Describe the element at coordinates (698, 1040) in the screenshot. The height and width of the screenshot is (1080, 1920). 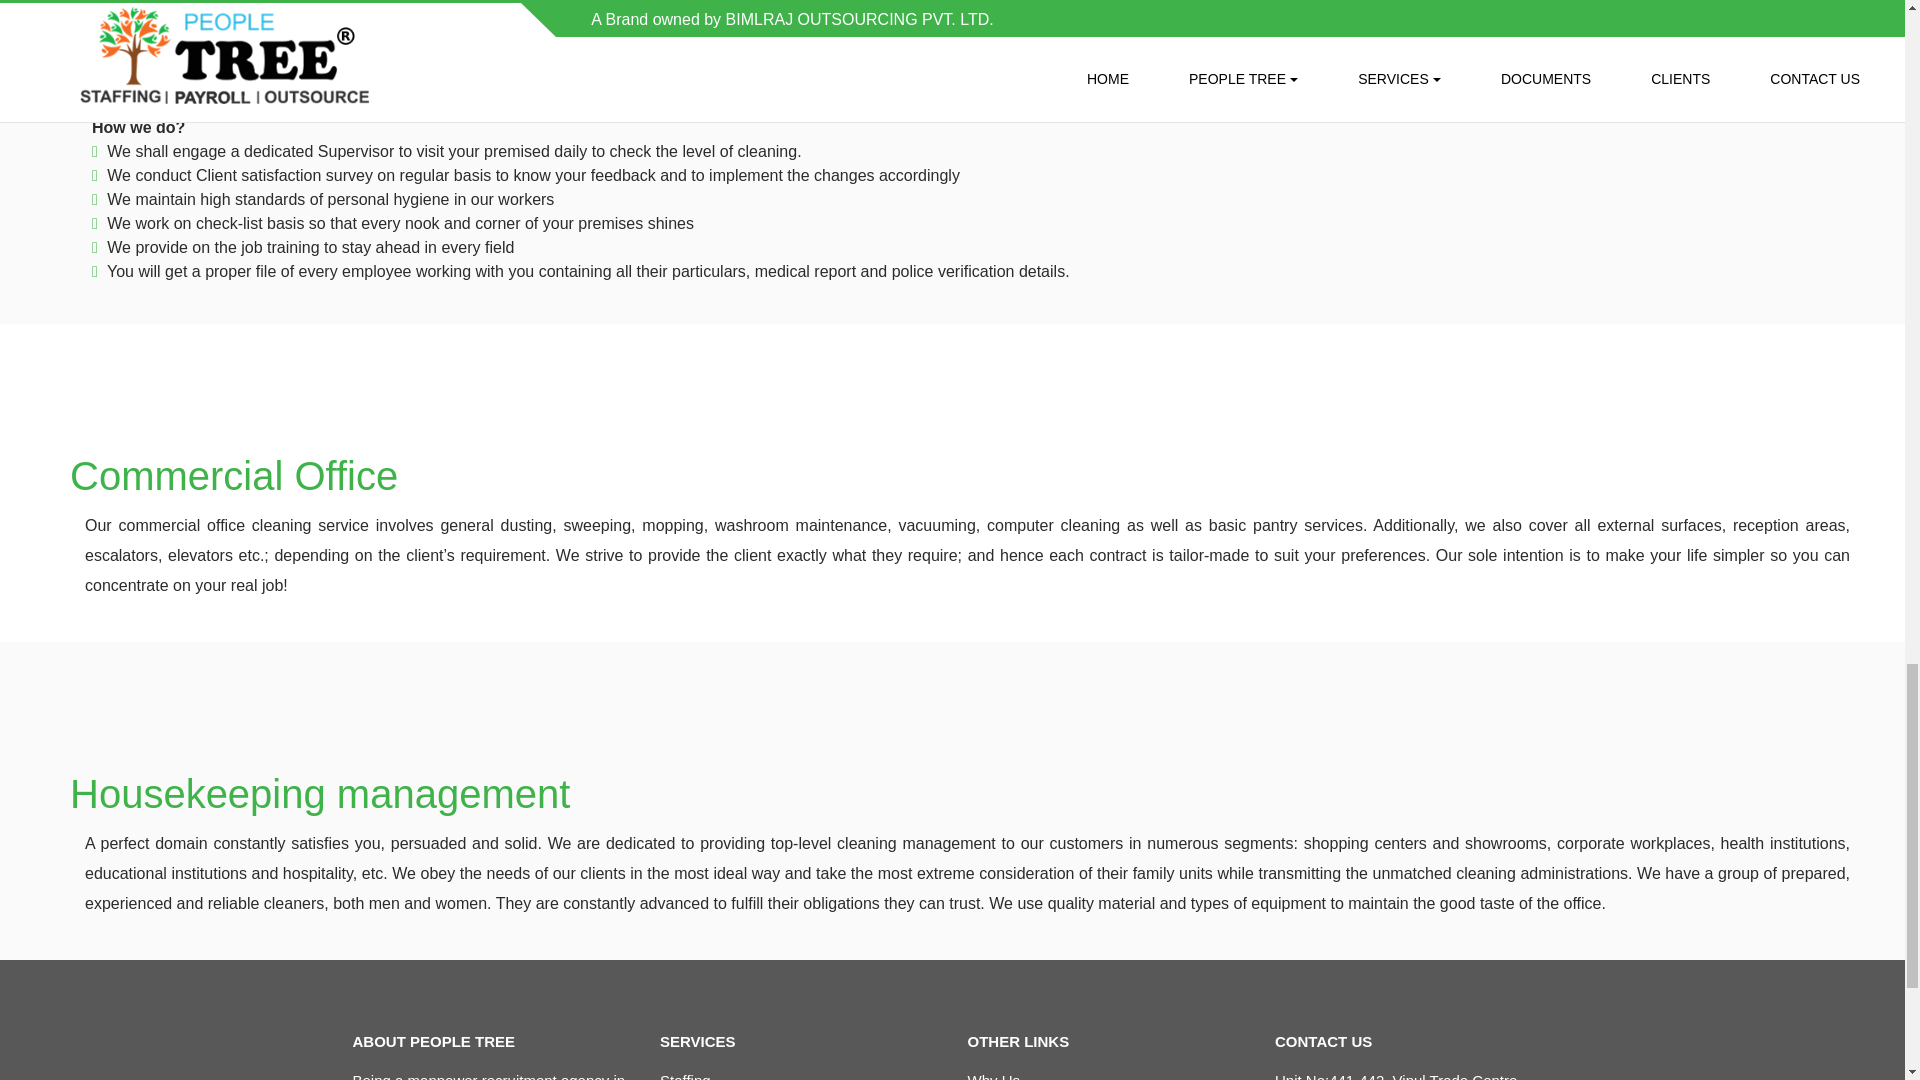
I see `SERVICES` at that location.